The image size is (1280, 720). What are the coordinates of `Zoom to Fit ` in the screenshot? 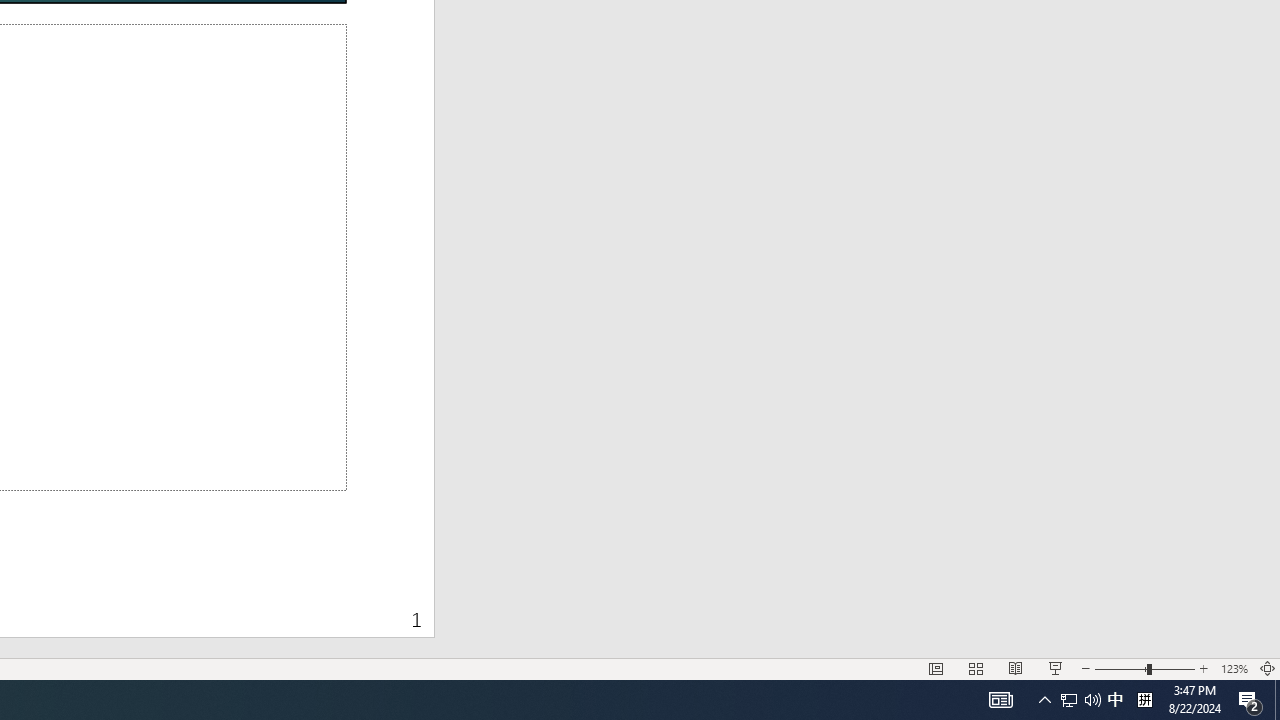 It's located at (1268, 668).